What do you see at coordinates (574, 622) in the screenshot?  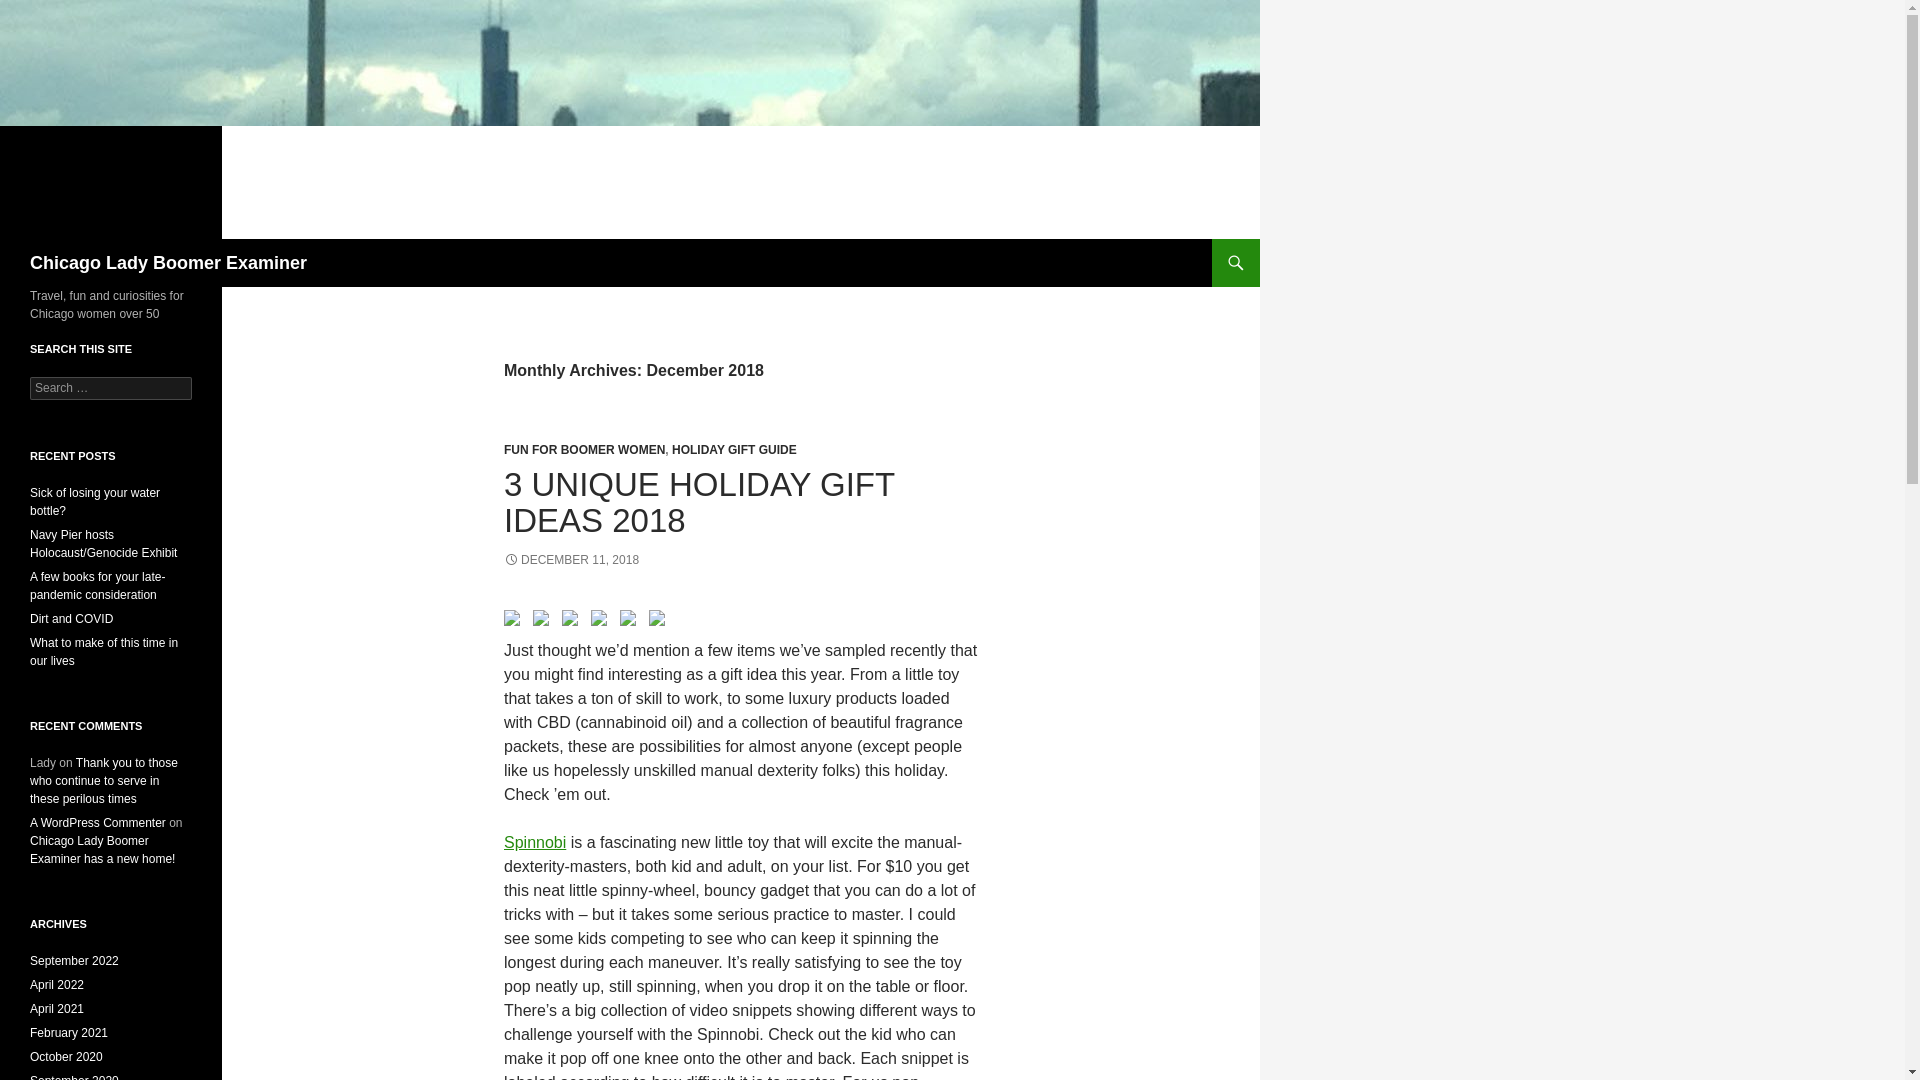 I see `Share on Reddit` at bounding box center [574, 622].